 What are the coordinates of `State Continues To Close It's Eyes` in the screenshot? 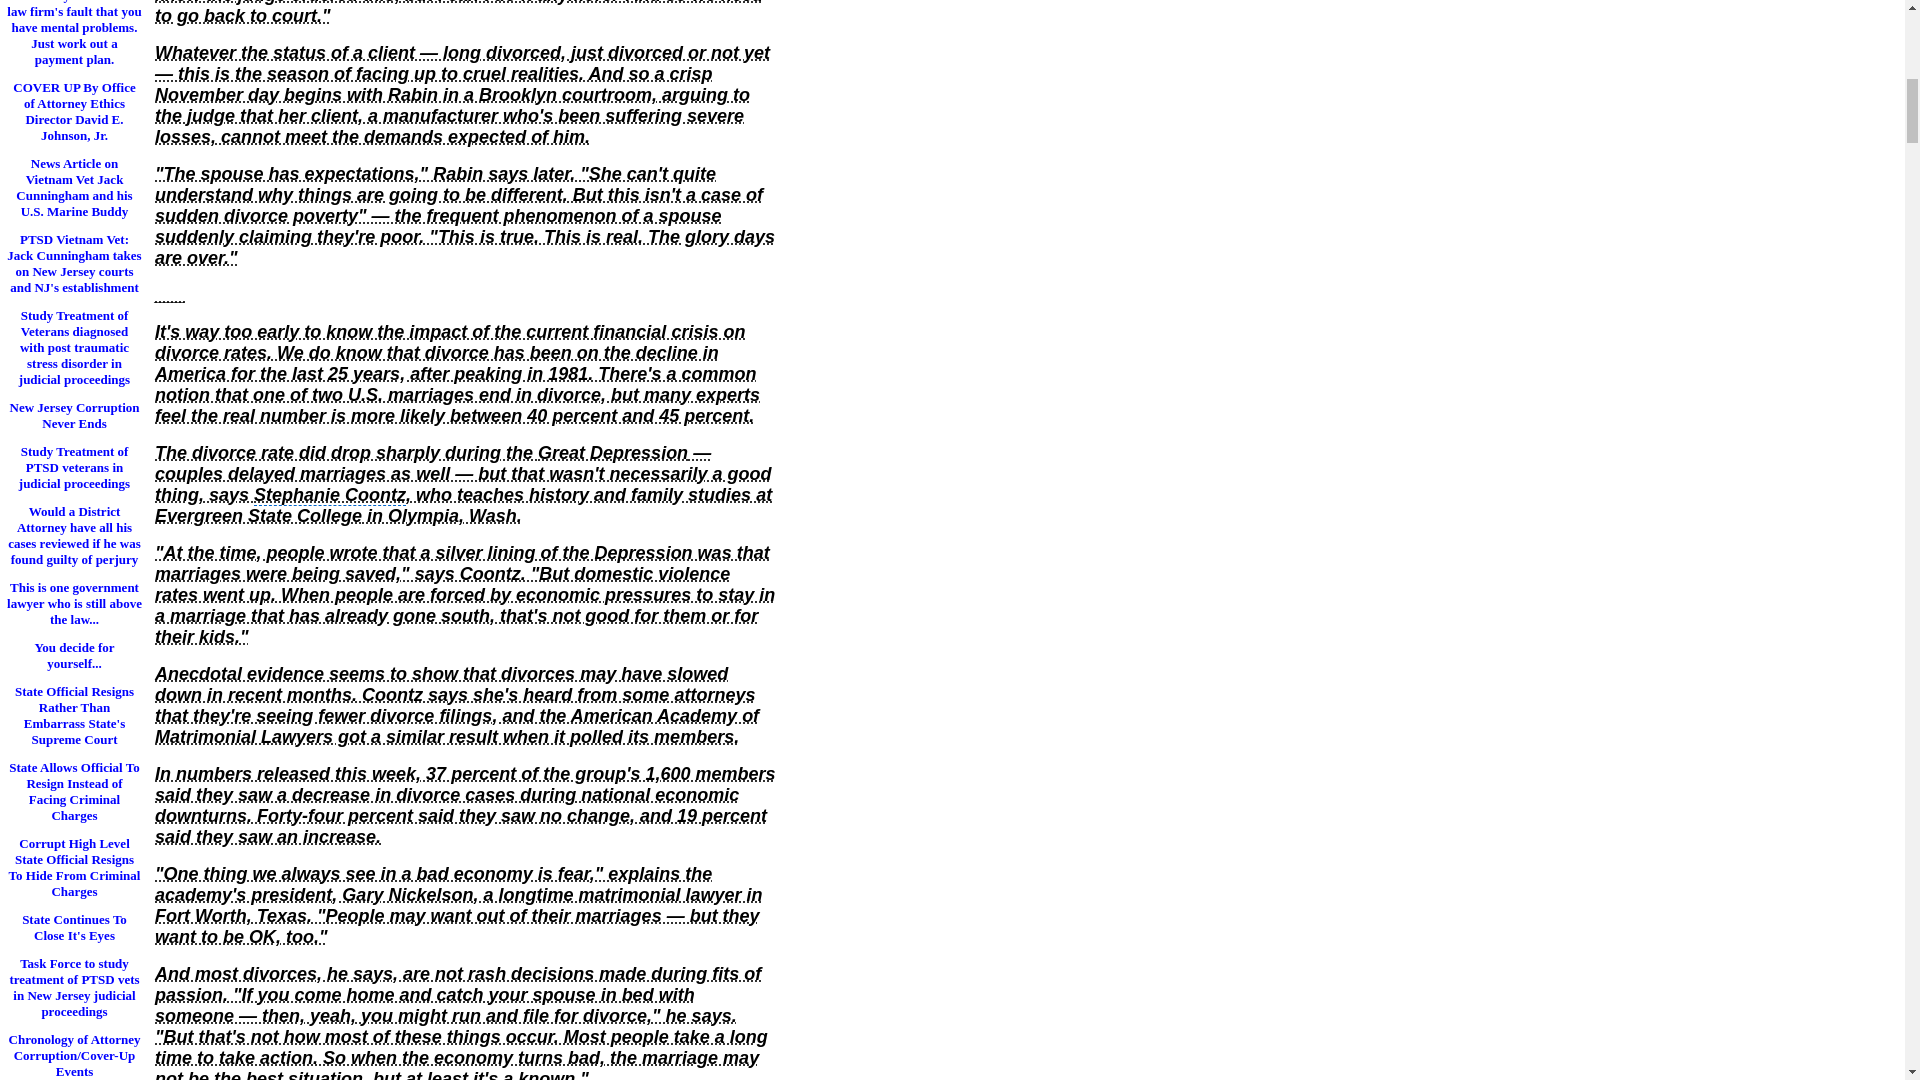 It's located at (74, 926).